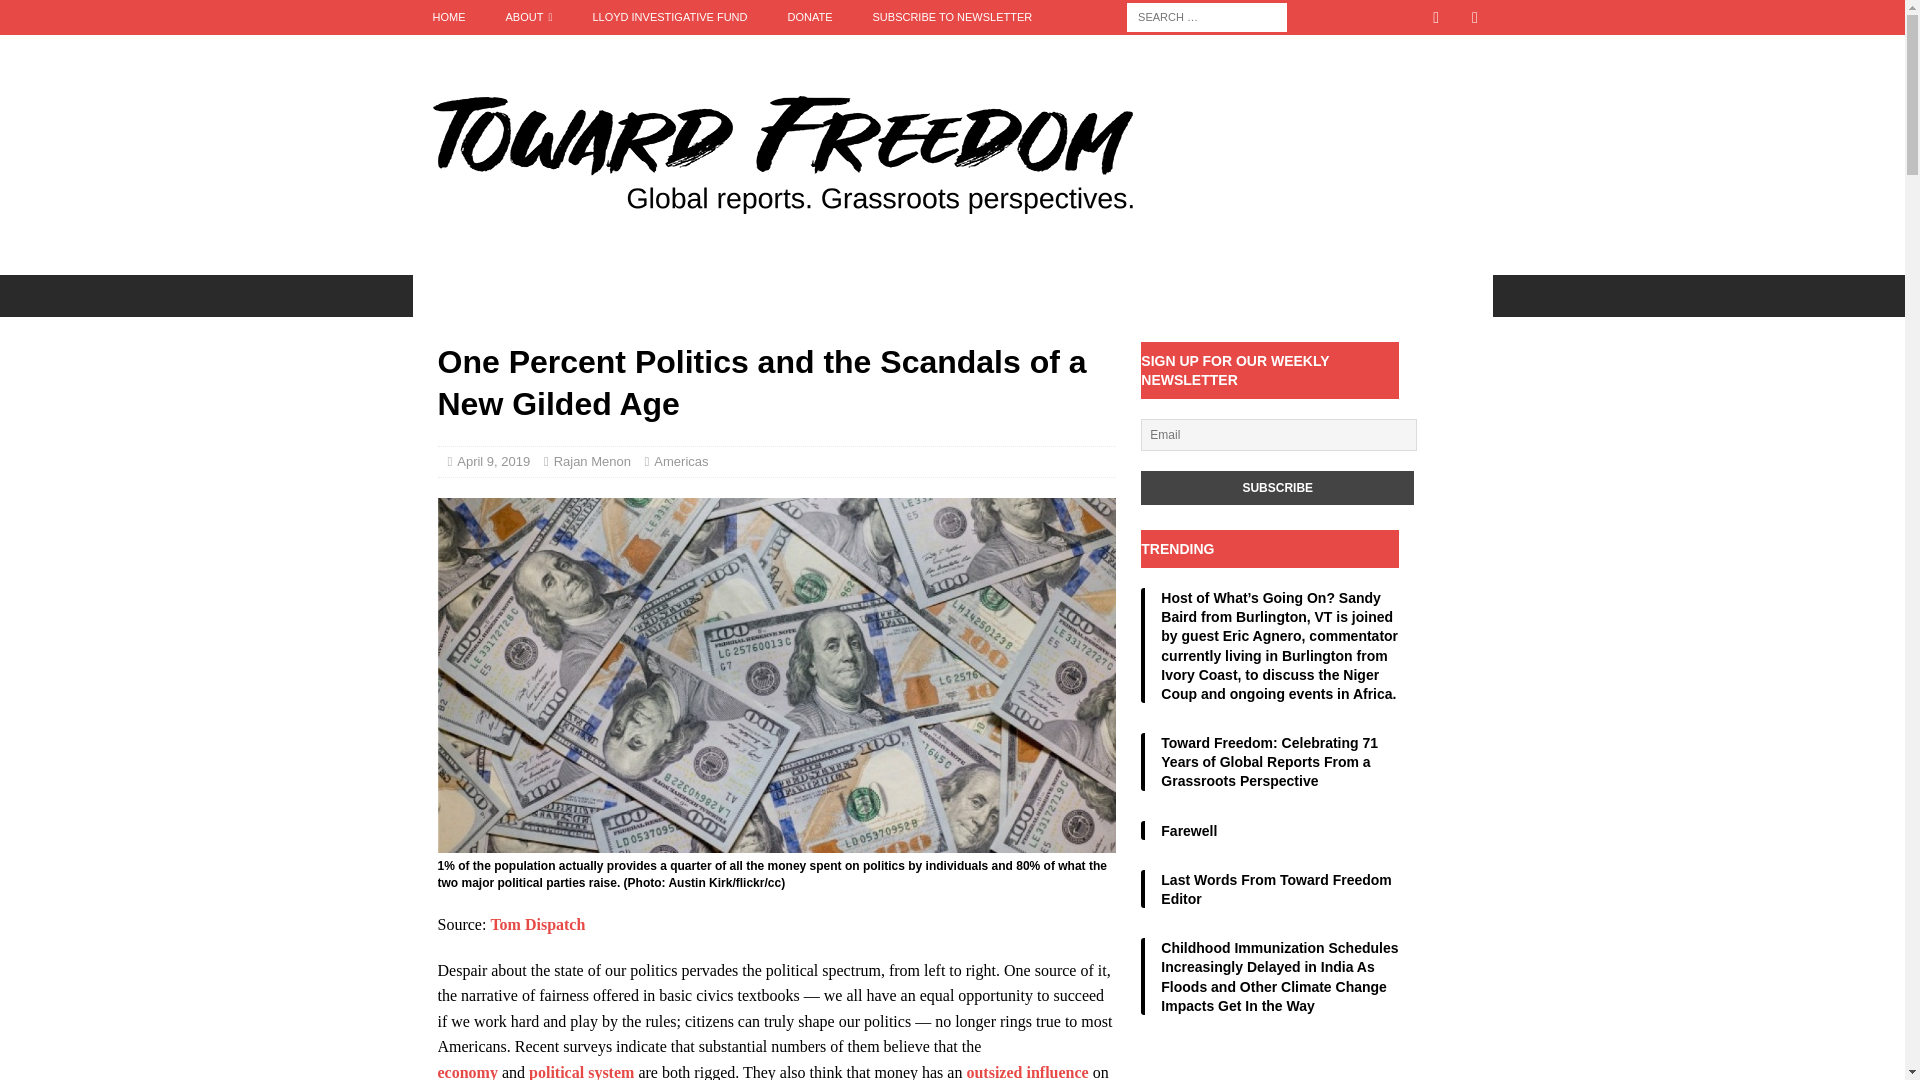  I want to click on political system, so click(581, 1072).